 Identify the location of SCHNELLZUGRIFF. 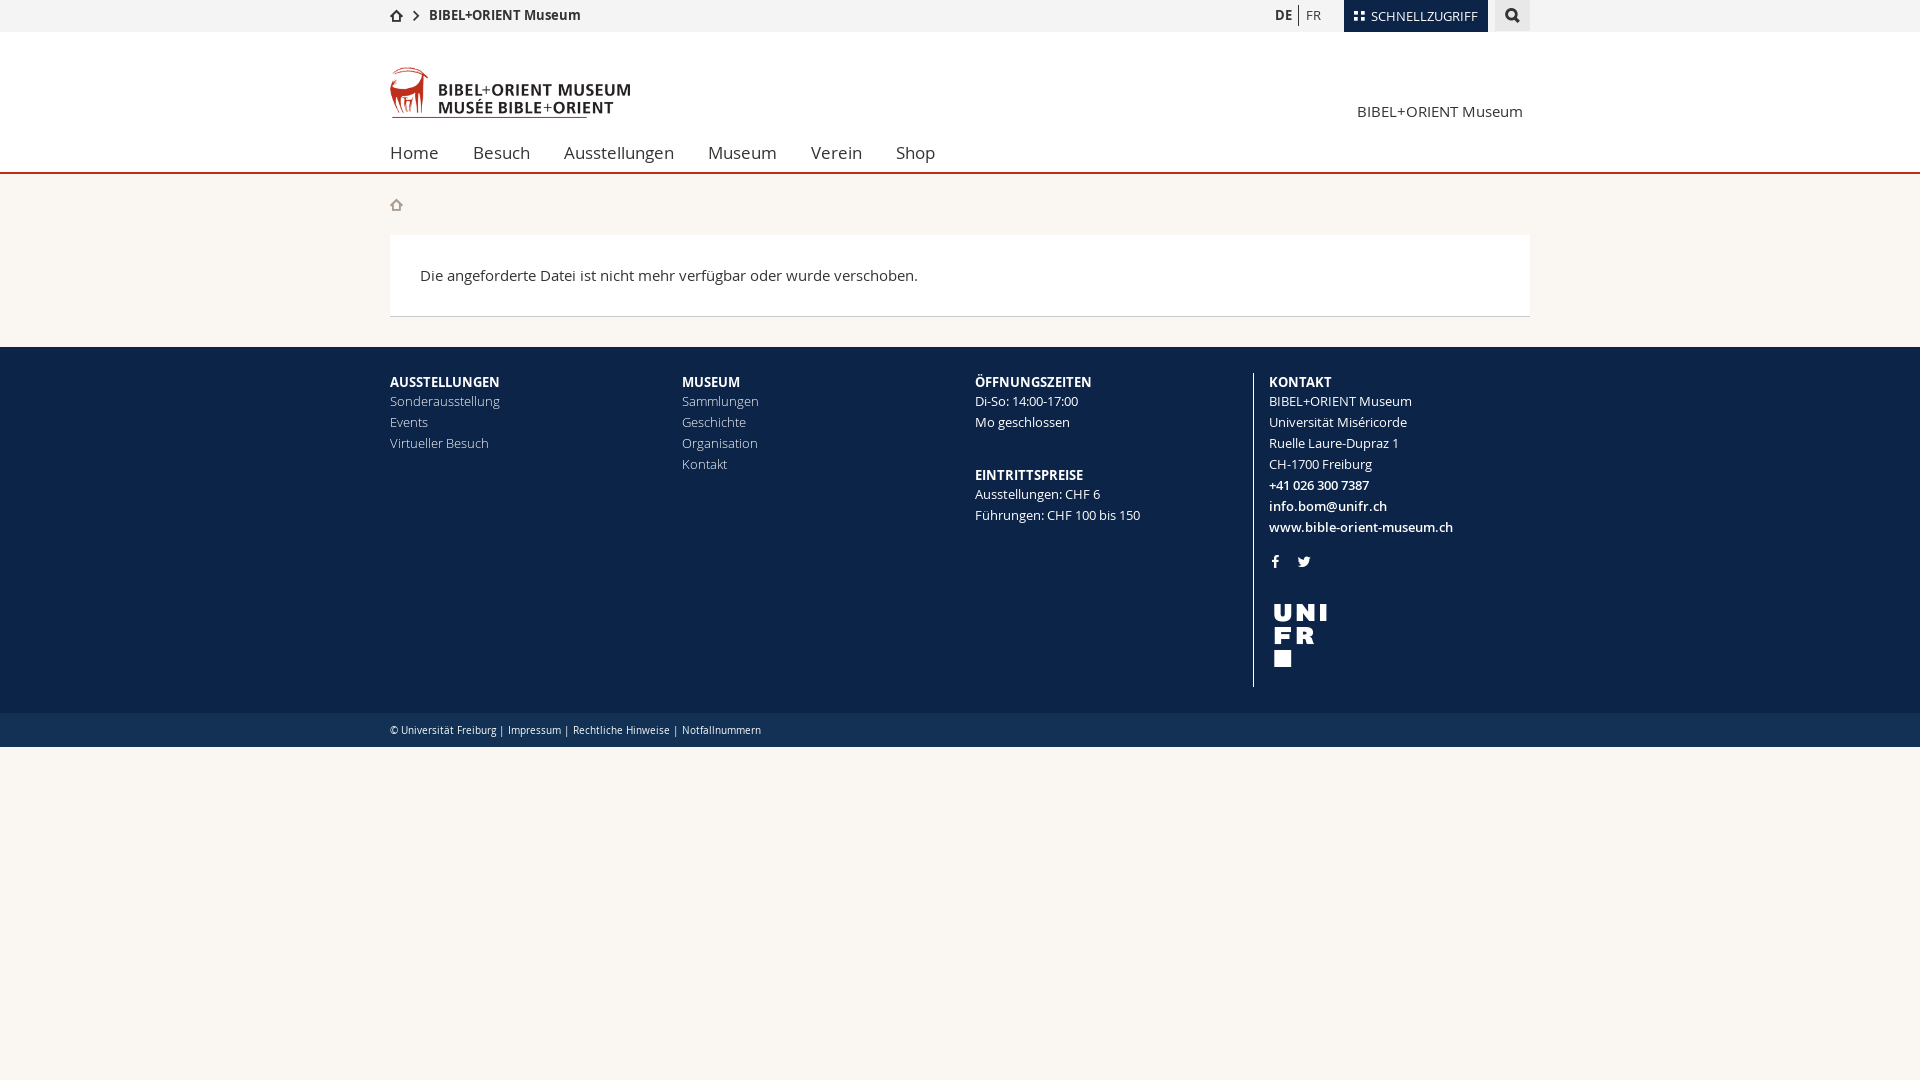
(1416, 16).